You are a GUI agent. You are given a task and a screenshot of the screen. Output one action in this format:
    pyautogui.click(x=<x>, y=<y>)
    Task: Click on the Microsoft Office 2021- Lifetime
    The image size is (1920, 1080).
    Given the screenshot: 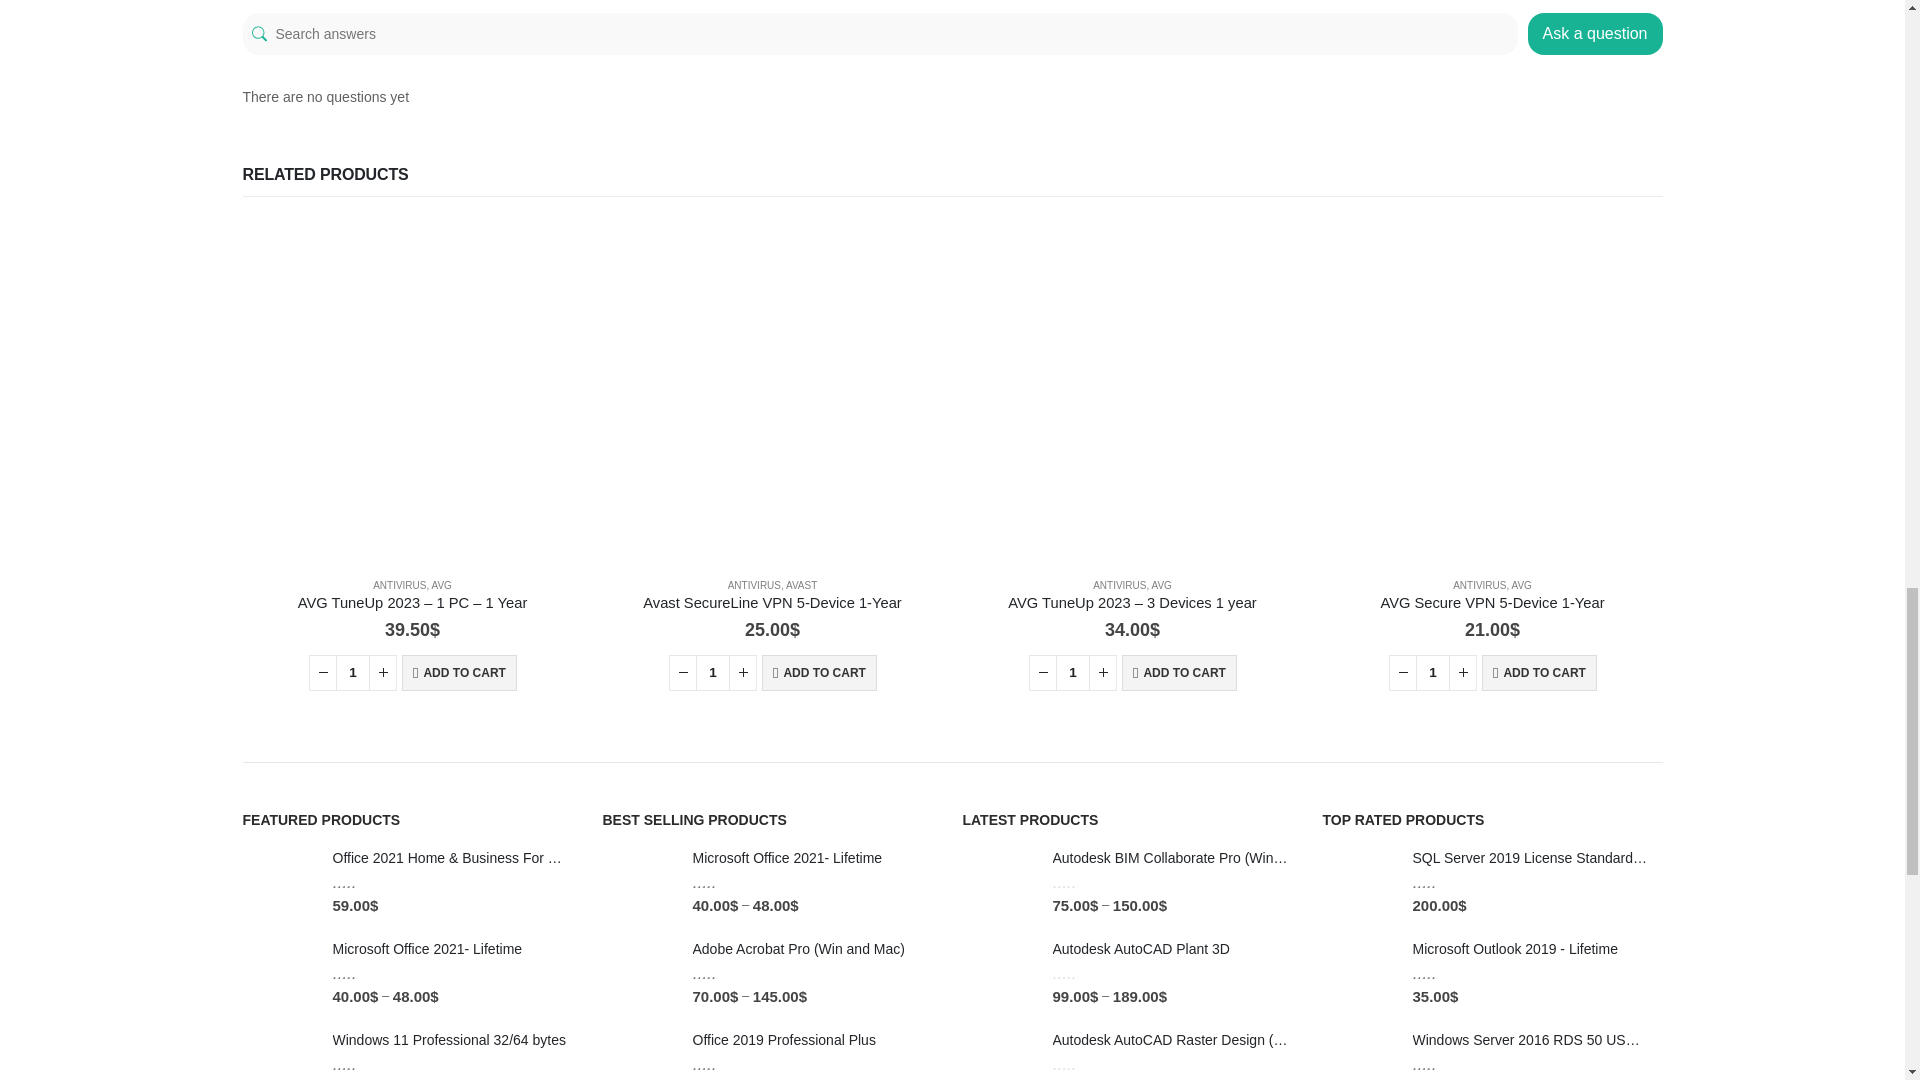 What is the action you would take?
    pyautogui.click(x=278, y=973)
    